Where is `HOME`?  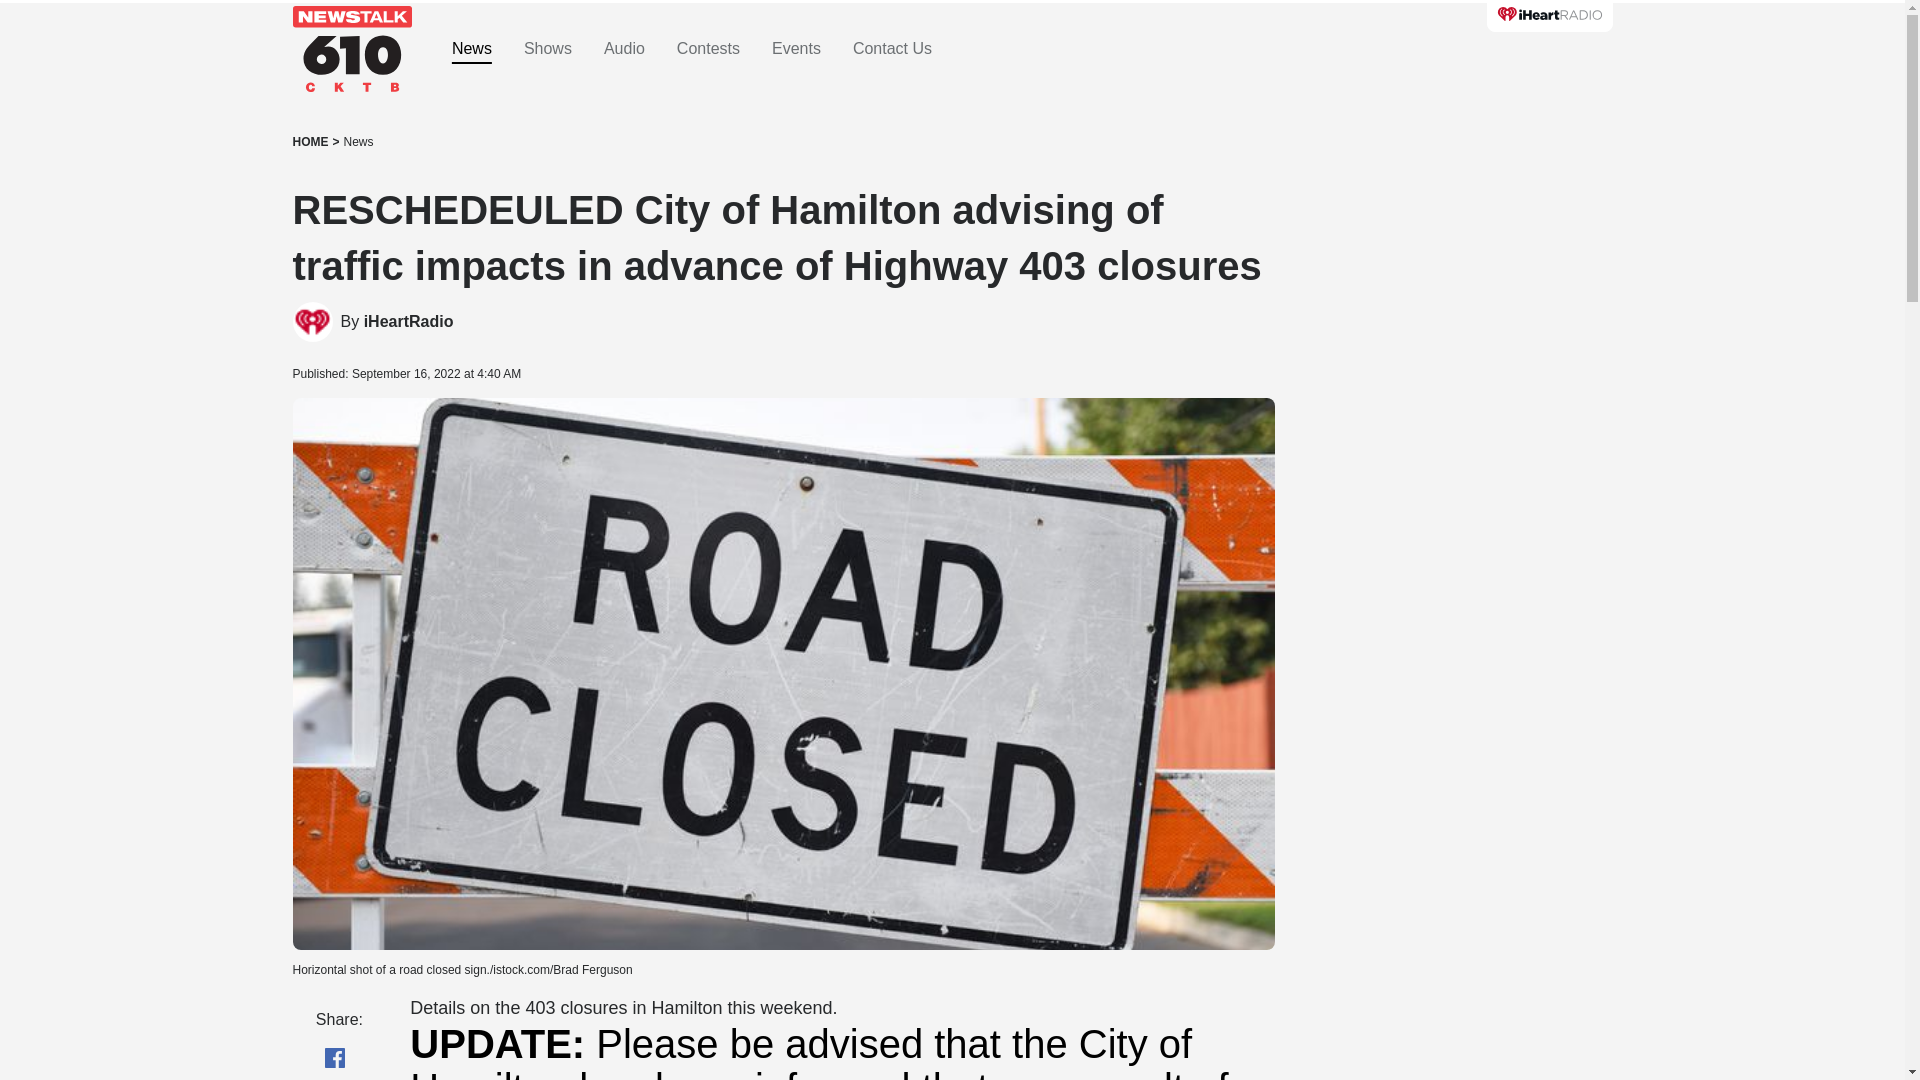
HOME is located at coordinates (310, 142).